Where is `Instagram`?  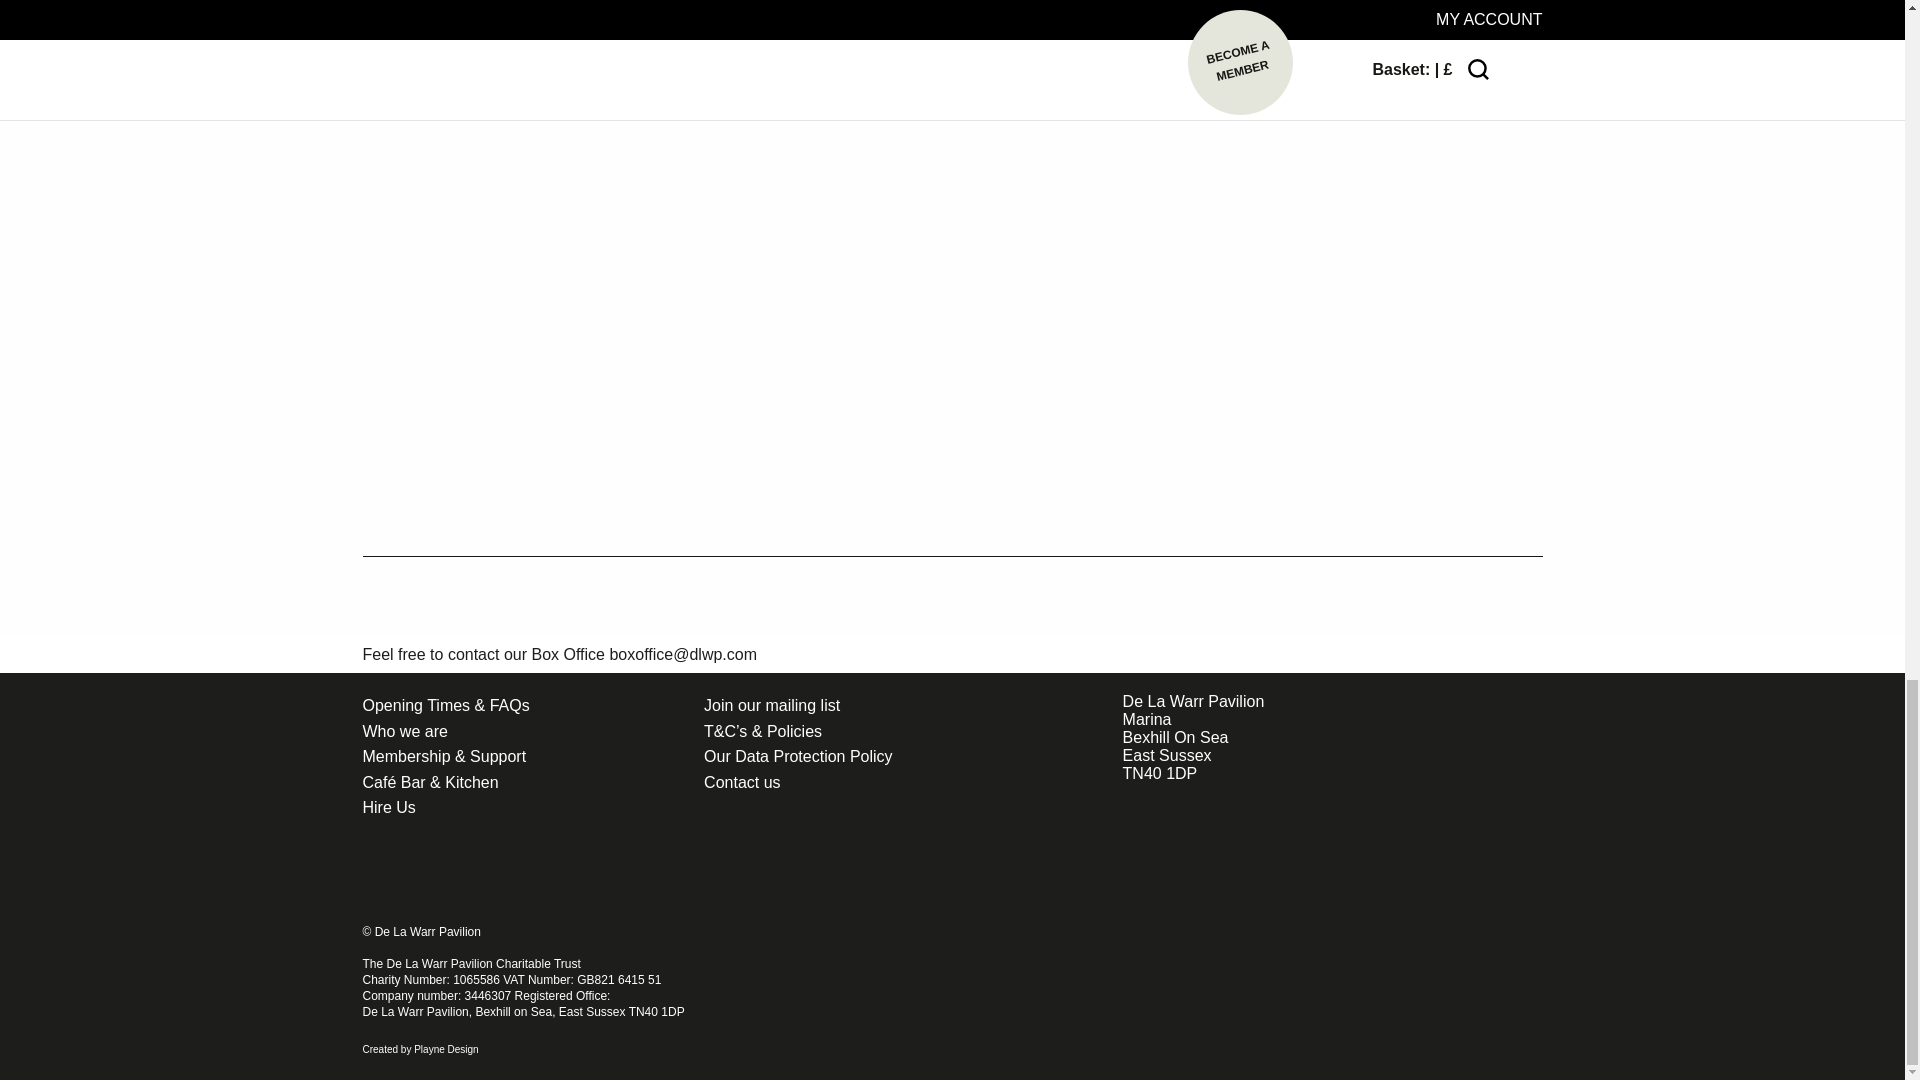 Instagram is located at coordinates (434, 872).